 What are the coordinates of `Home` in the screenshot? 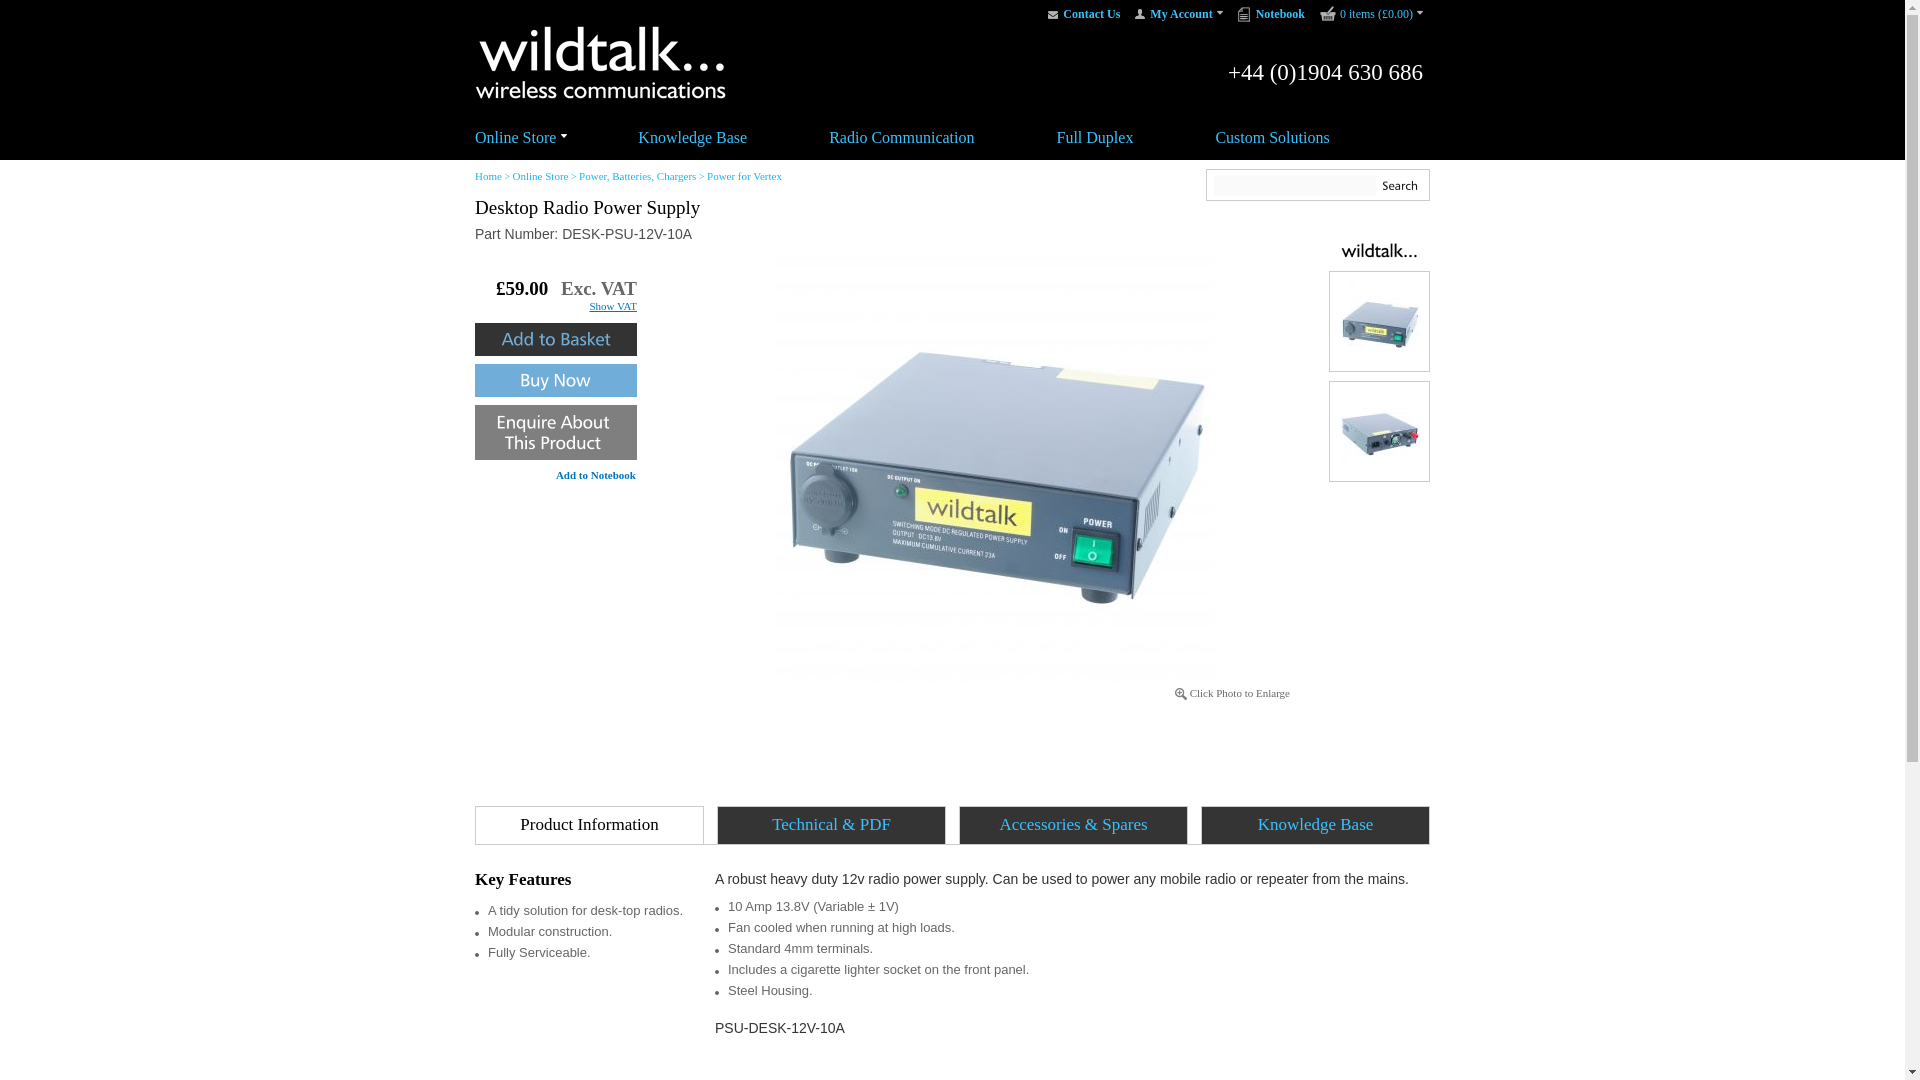 It's located at (488, 176).